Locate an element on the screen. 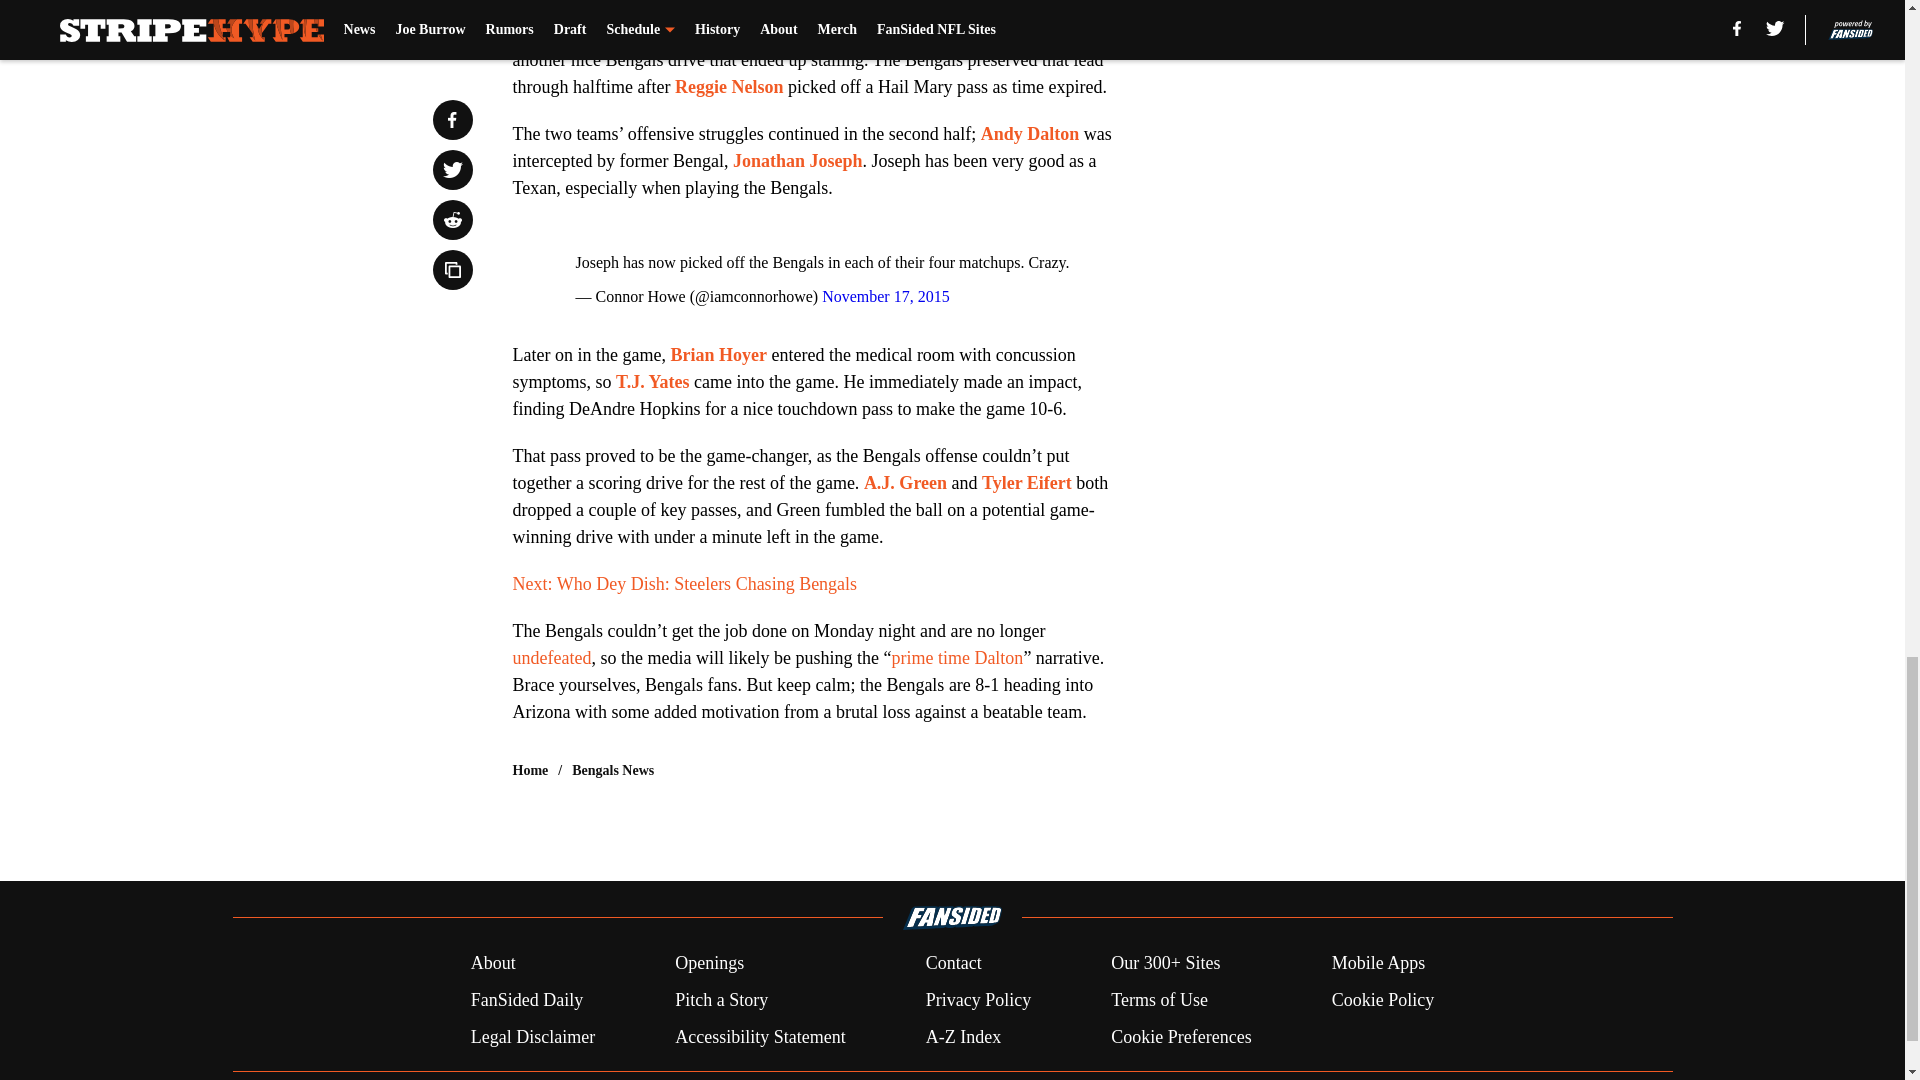 Image resolution: width=1920 pixels, height=1080 pixels. November 17, 2015 is located at coordinates (886, 296).